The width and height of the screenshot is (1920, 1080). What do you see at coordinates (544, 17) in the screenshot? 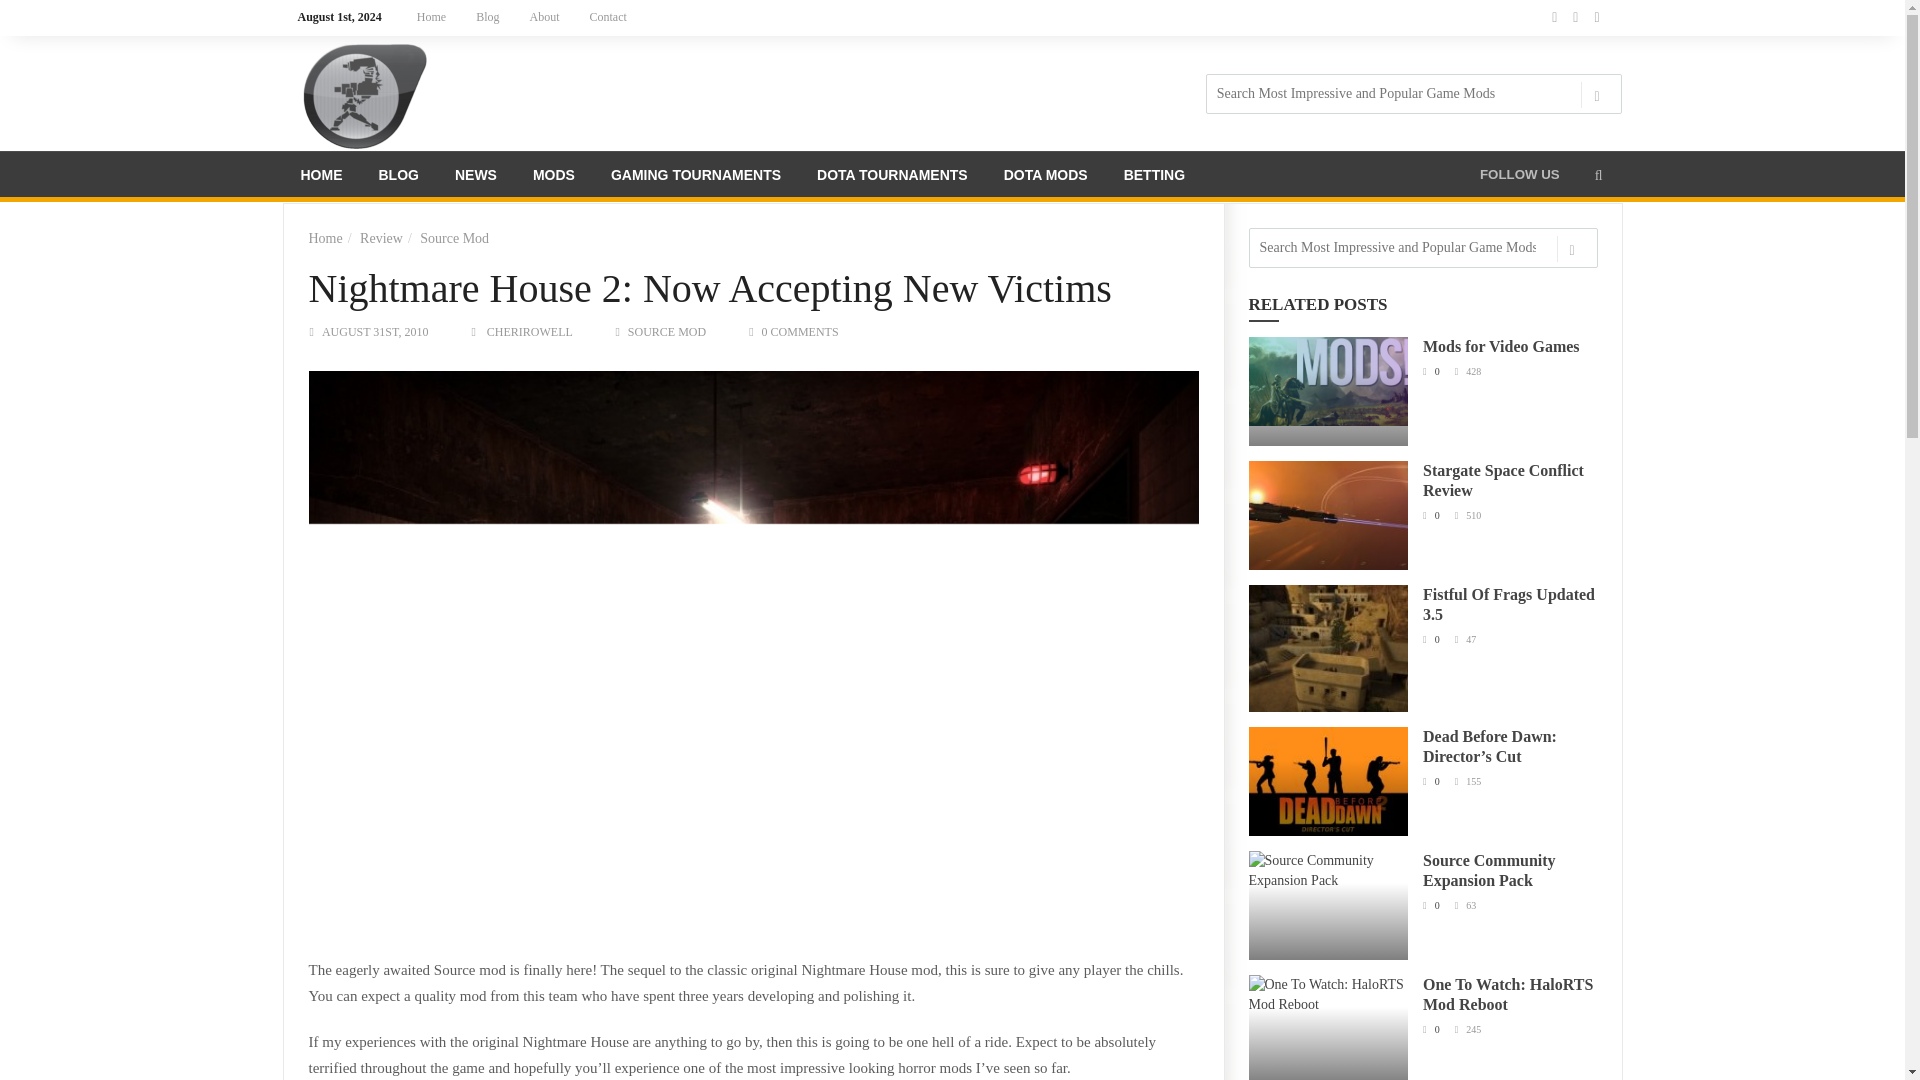
I see `About` at bounding box center [544, 17].